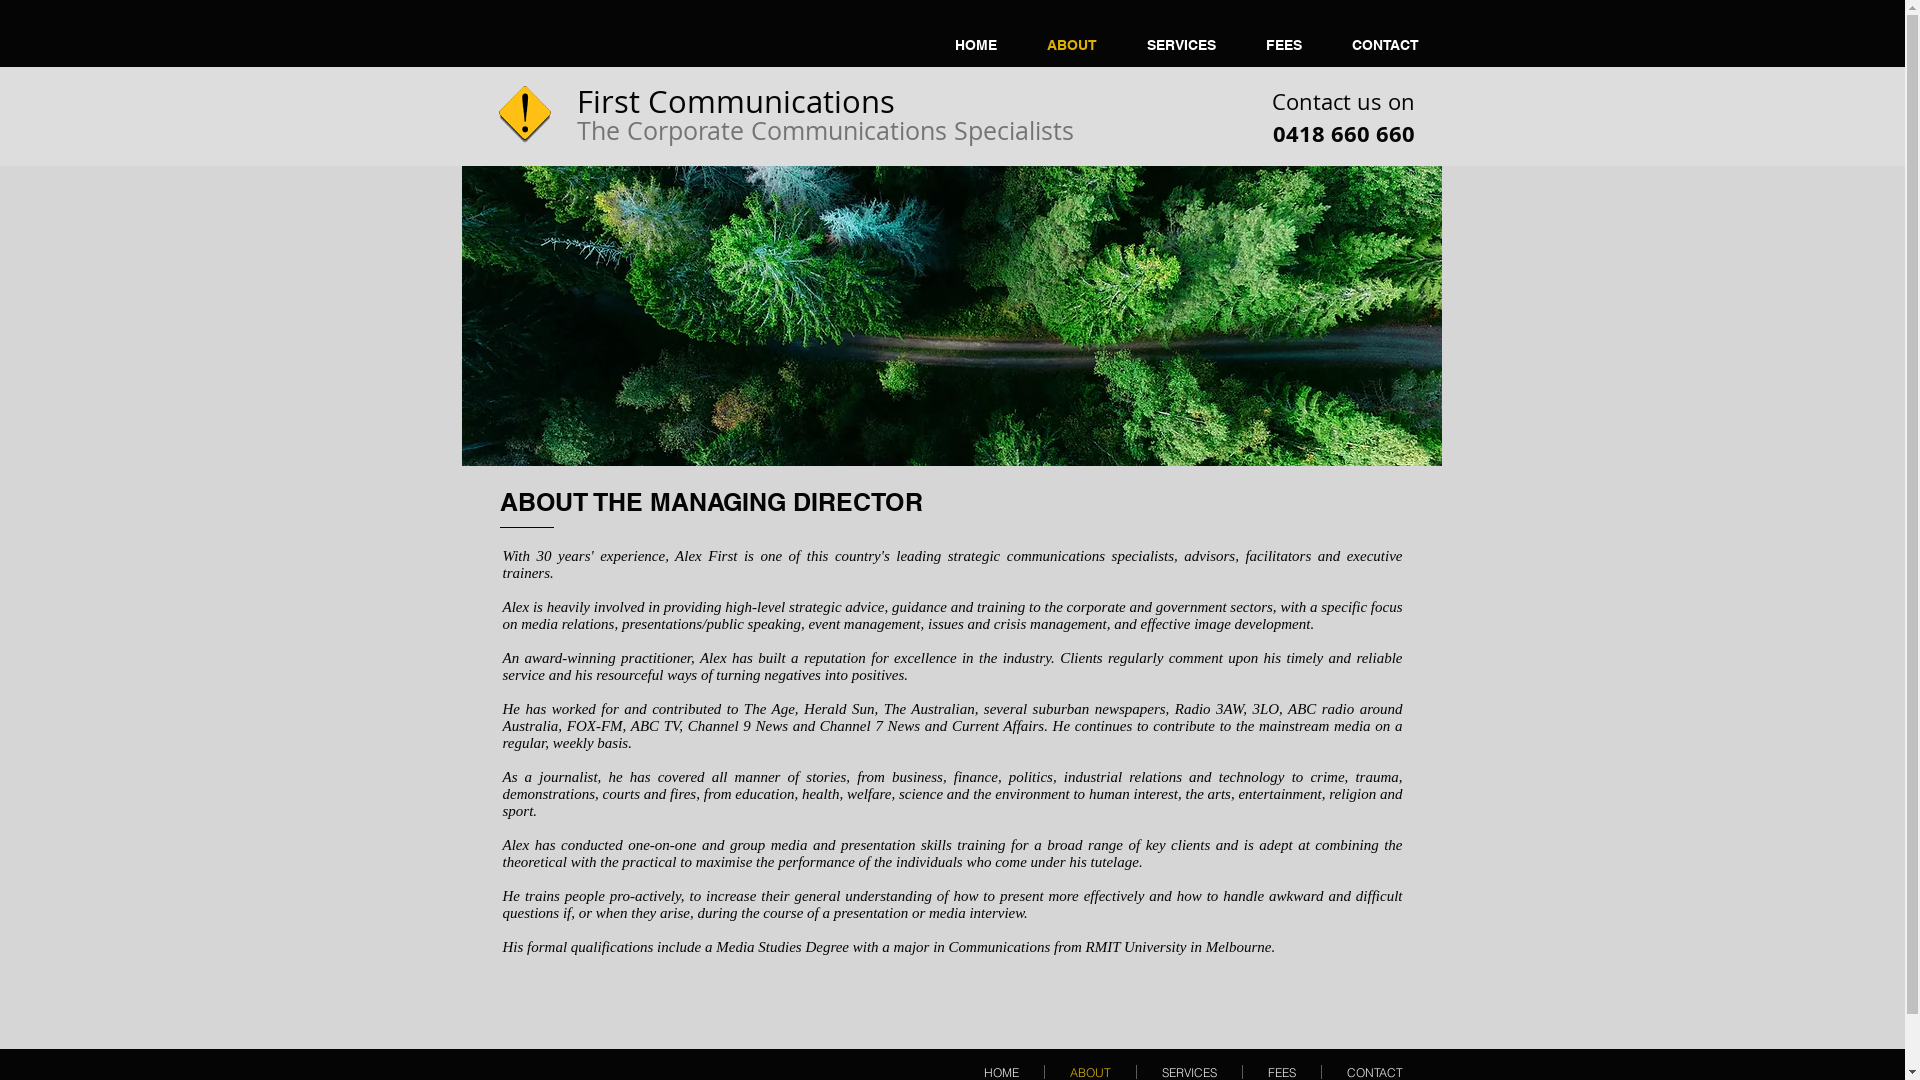 The width and height of the screenshot is (1920, 1080). I want to click on FEES, so click(1281, 1072).